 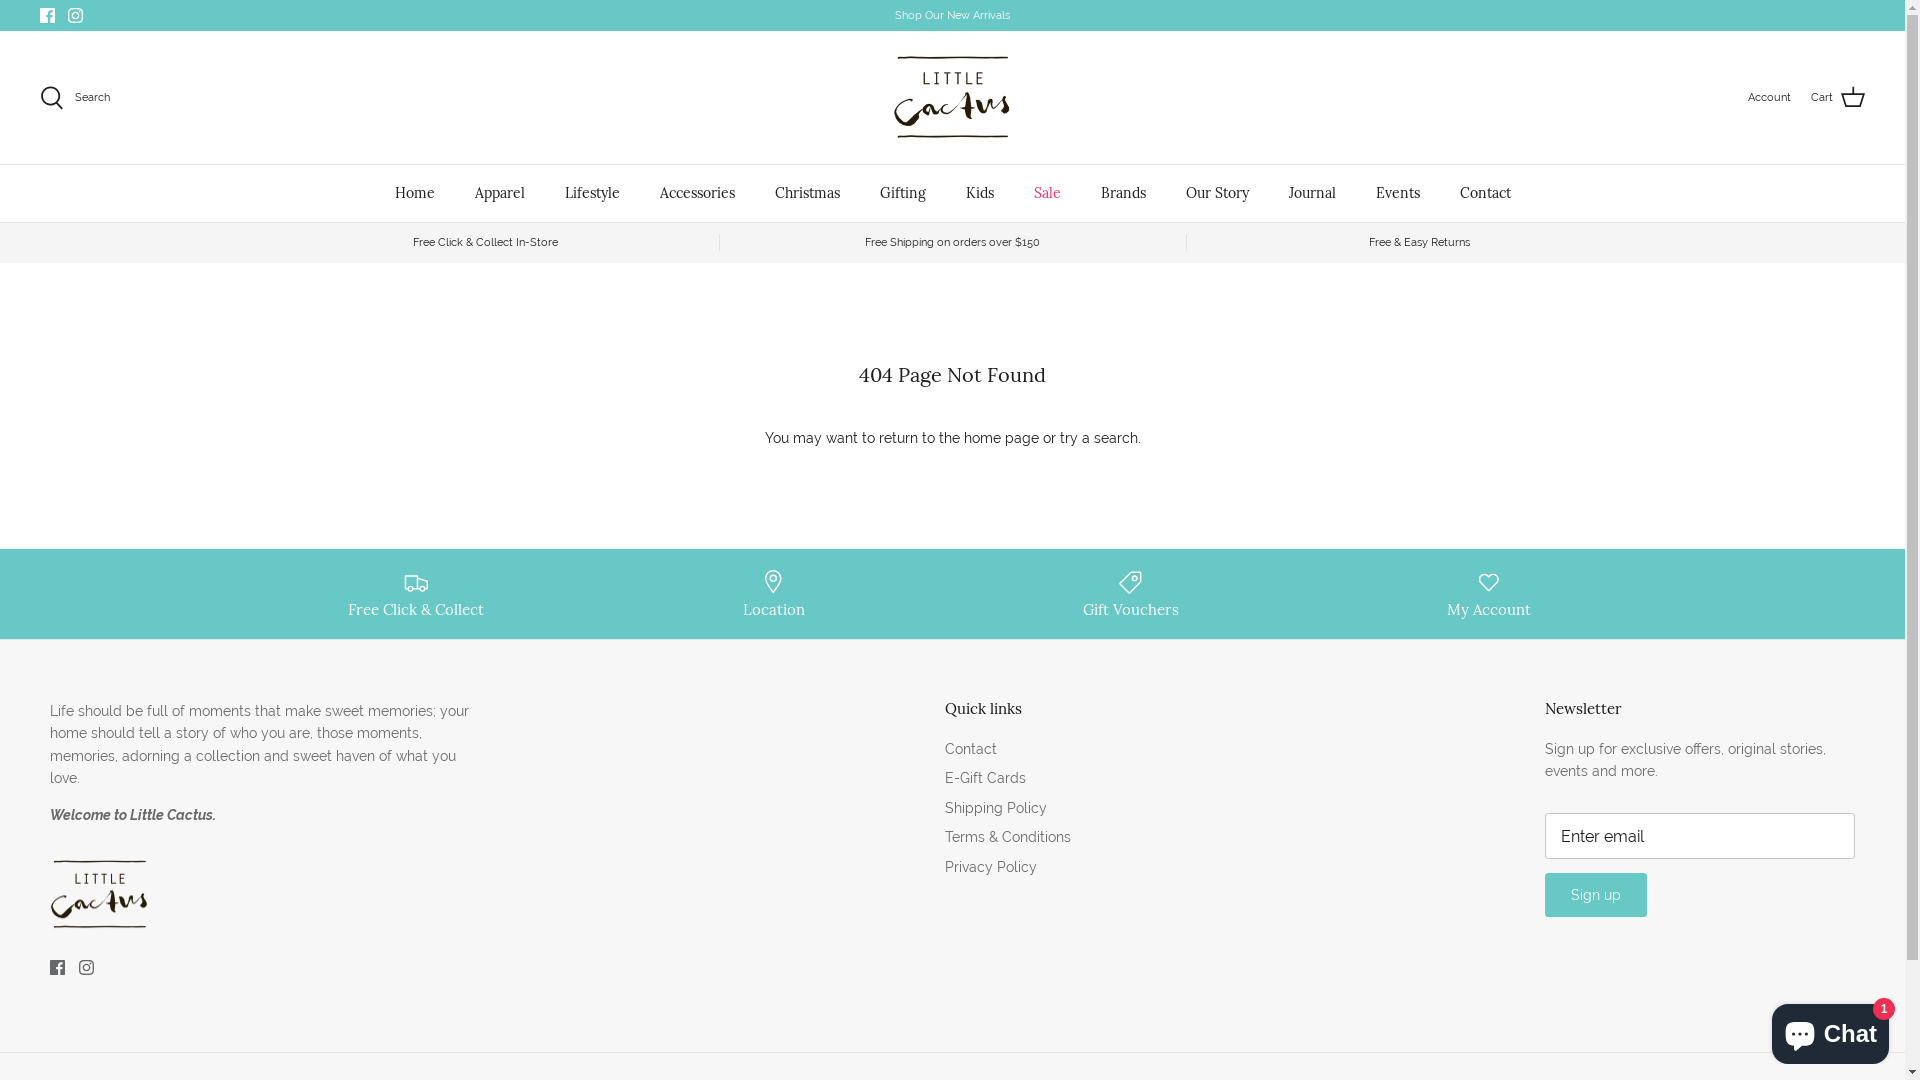 What do you see at coordinates (1218, 194) in the screenshot?
I see `Our Story` at bounding box center [1218, 194].